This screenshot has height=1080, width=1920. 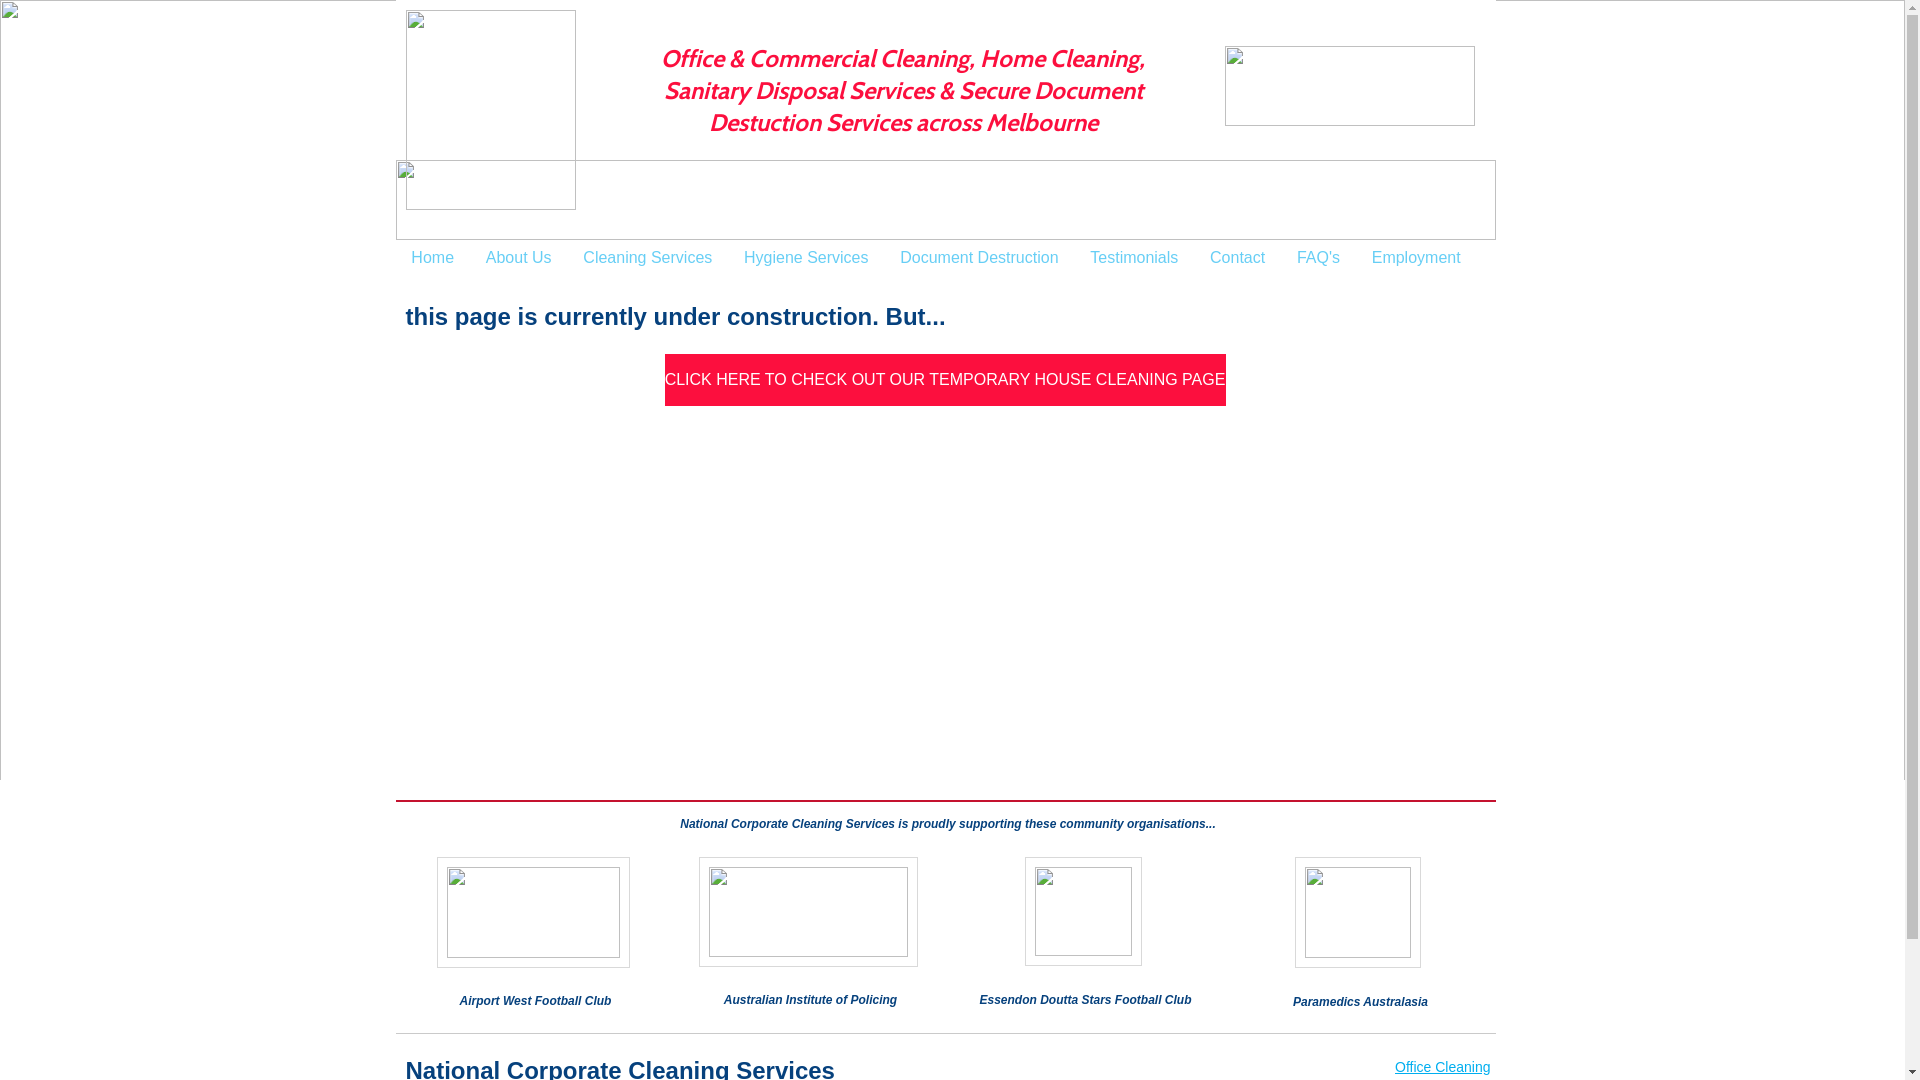 I want to click on Employment, so click(x=1416, y=258).